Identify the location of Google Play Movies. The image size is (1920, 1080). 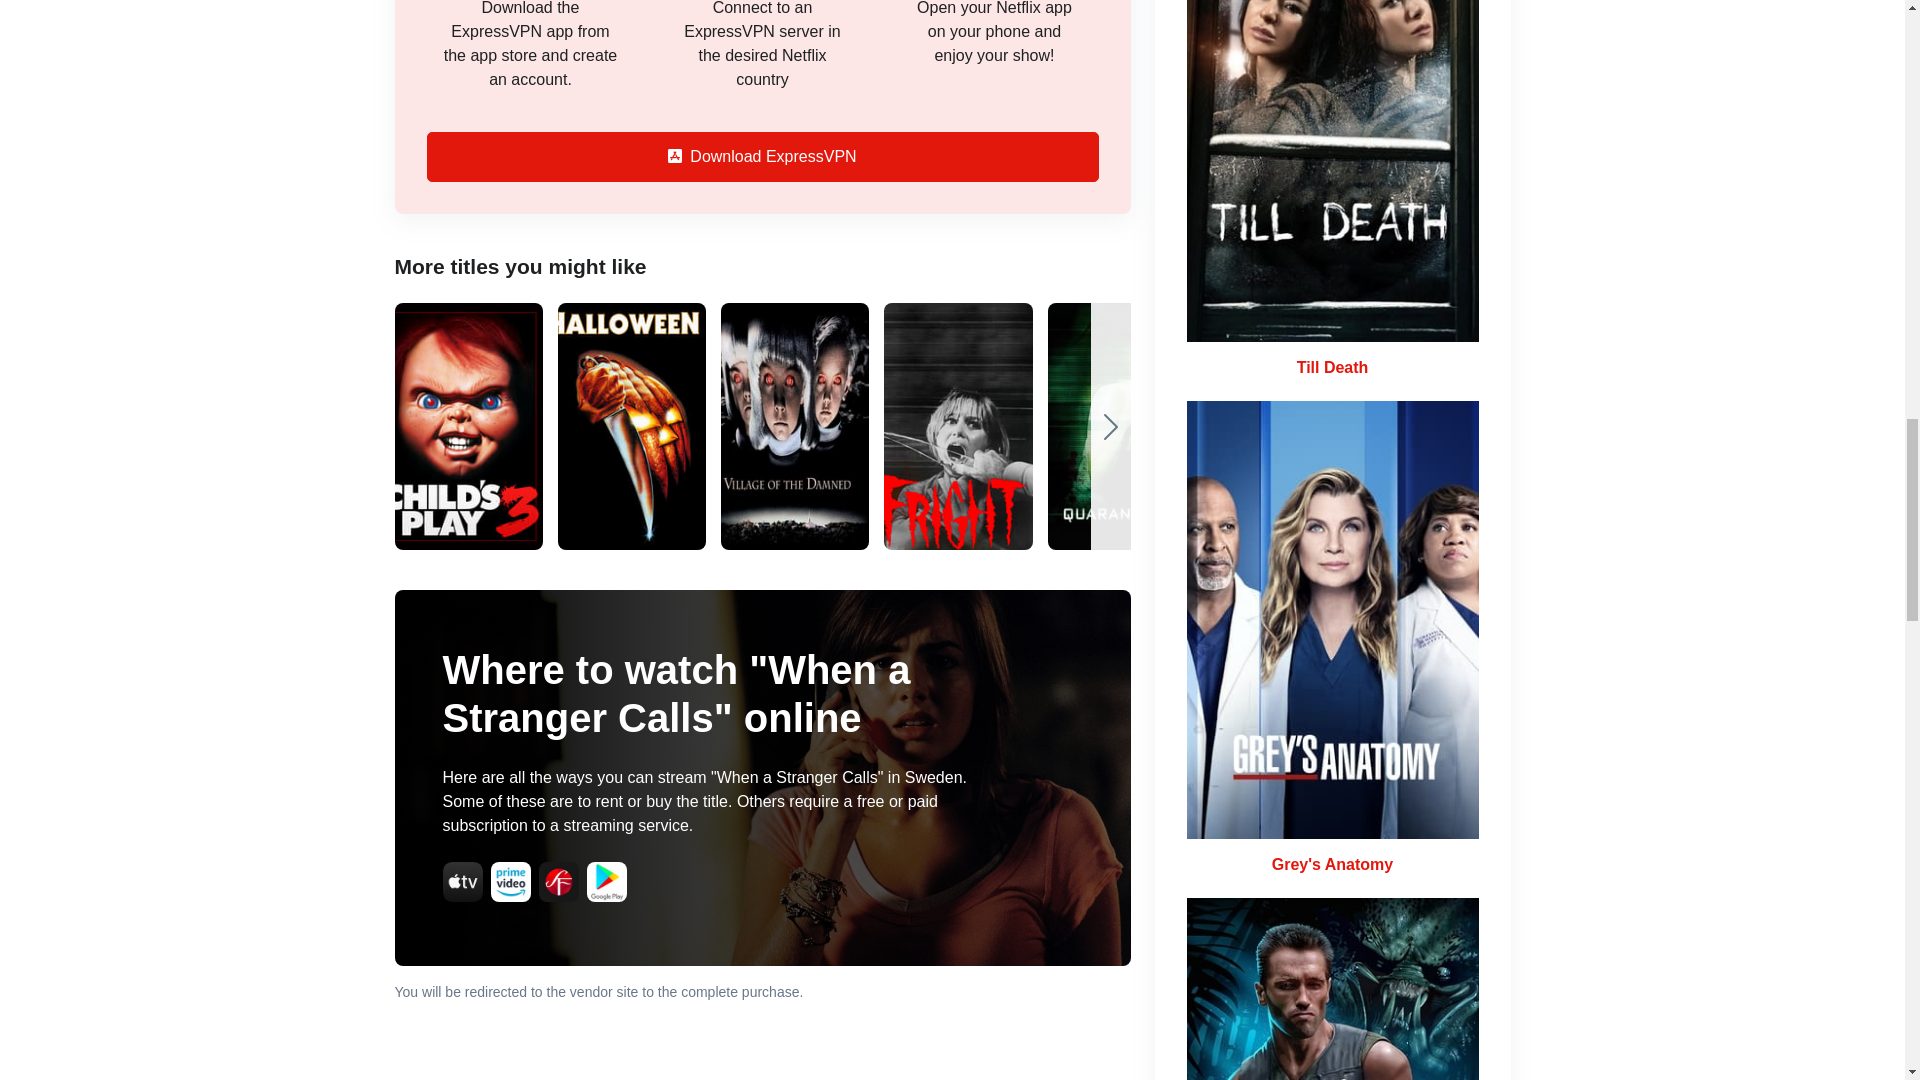
(605, 881).